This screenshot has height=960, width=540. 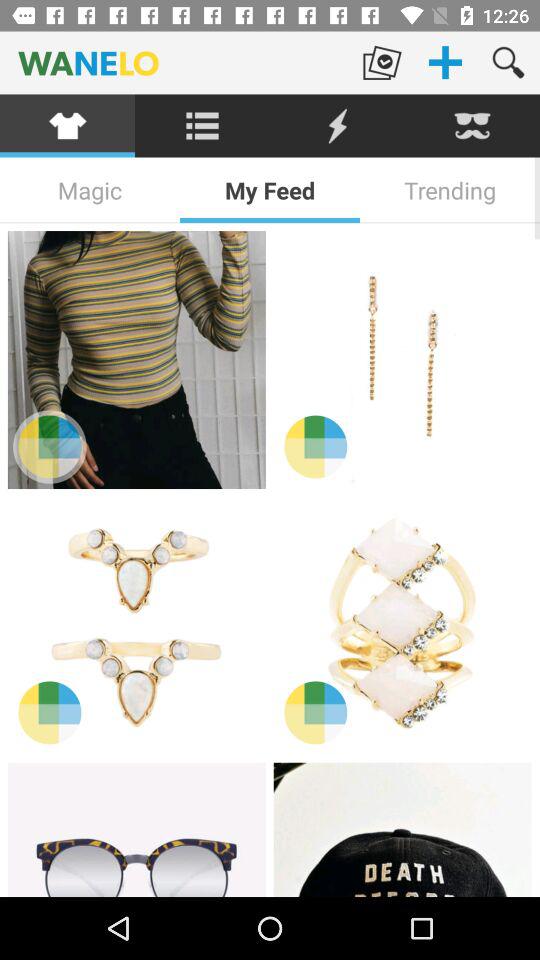 What do you see at coordinates (202, 126) in the screenshot?
I see `app settings` at bounding box center [202, 126].